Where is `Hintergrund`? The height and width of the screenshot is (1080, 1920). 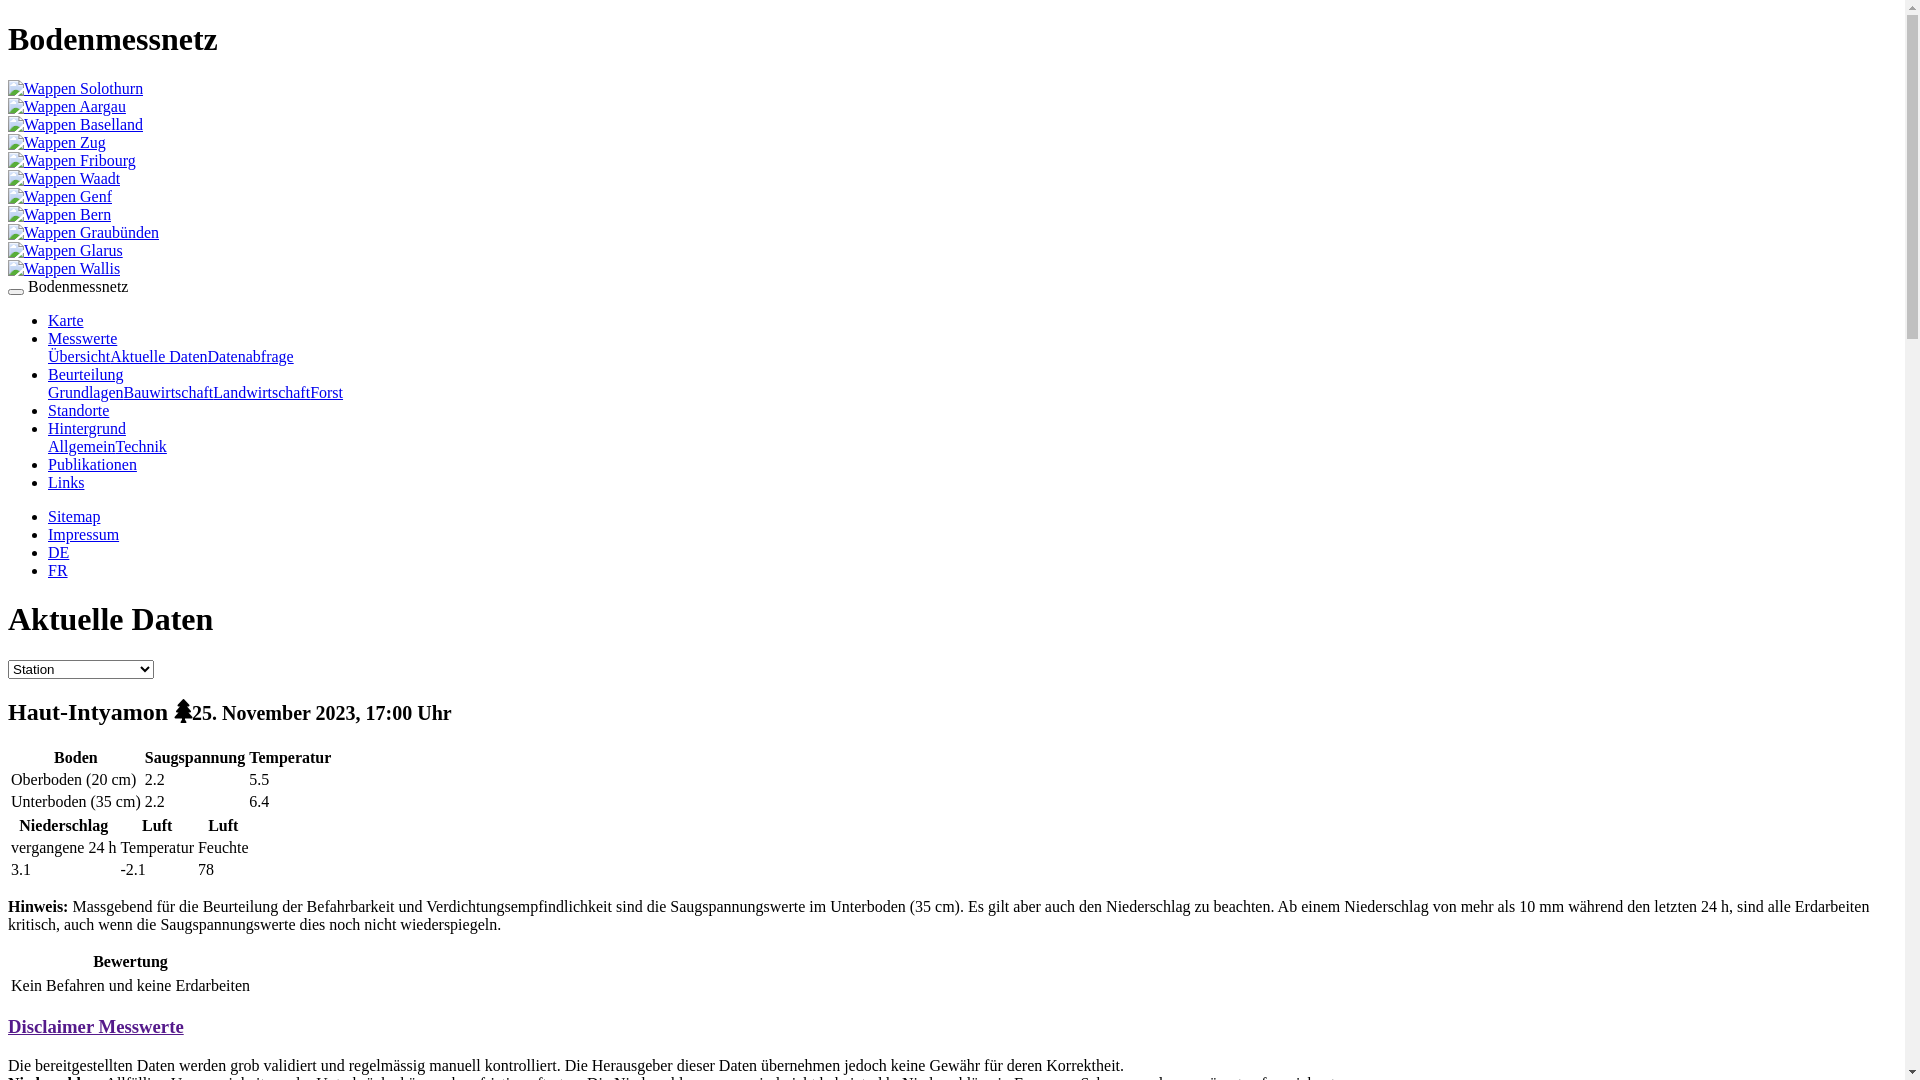 Hintergrund is located at coordinates (87, 428).